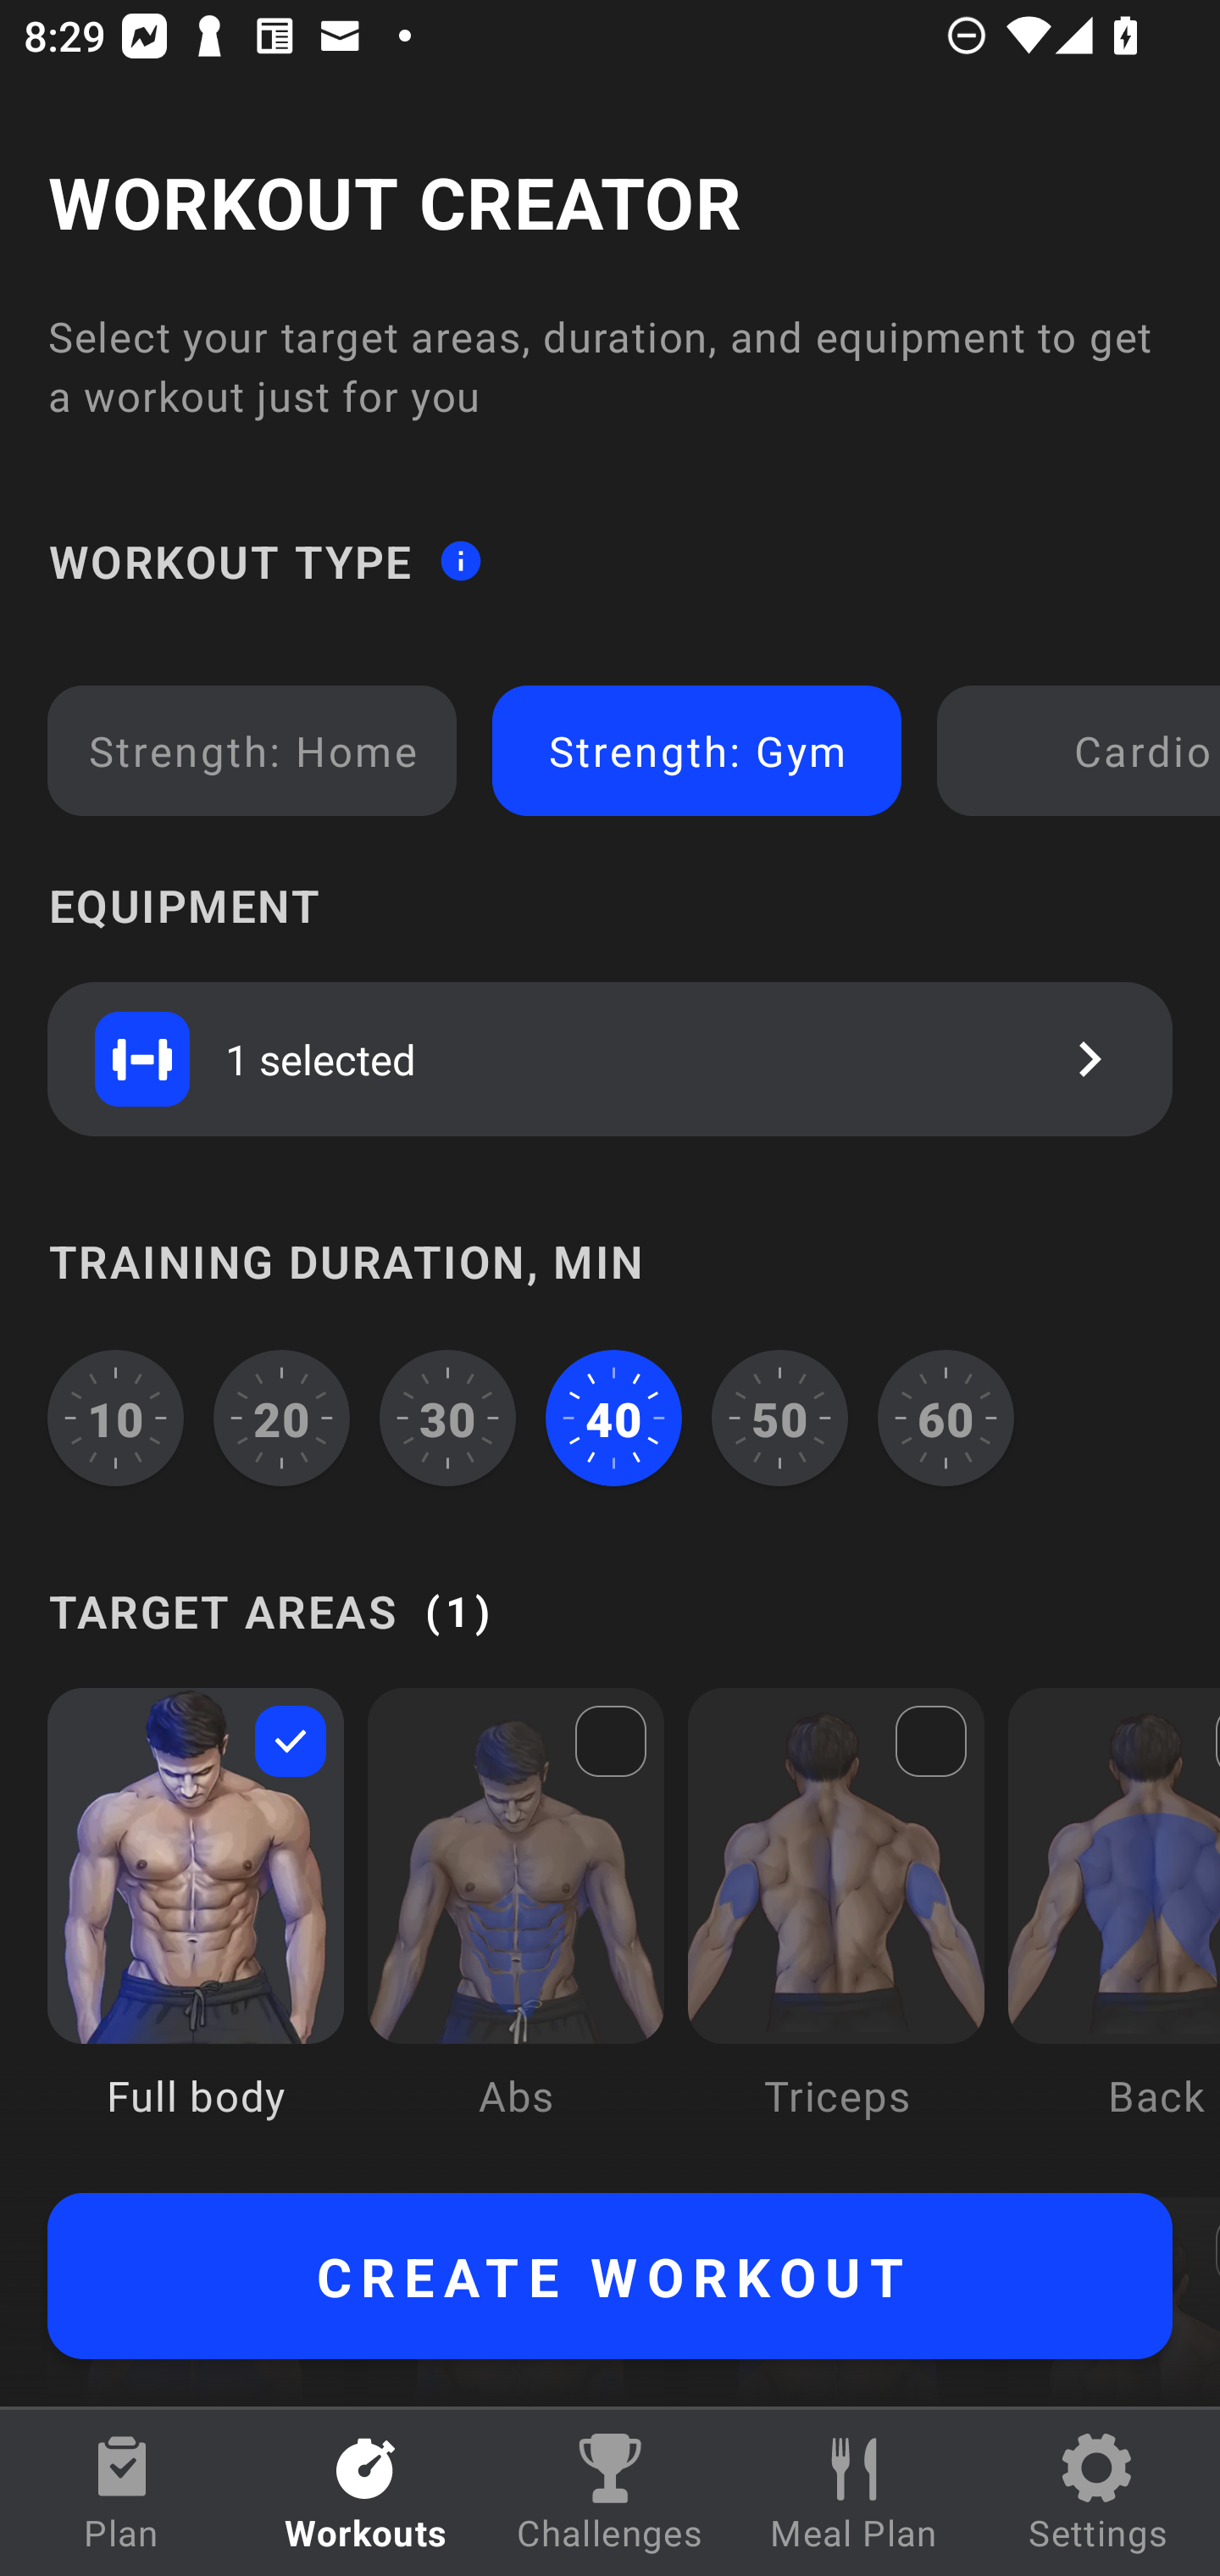 The height and width of the screenshot is (2576, 1220). What do you see at coordinates (115, 1418) in the screenshot?
I see `10` at bounding box center [115, 1418].